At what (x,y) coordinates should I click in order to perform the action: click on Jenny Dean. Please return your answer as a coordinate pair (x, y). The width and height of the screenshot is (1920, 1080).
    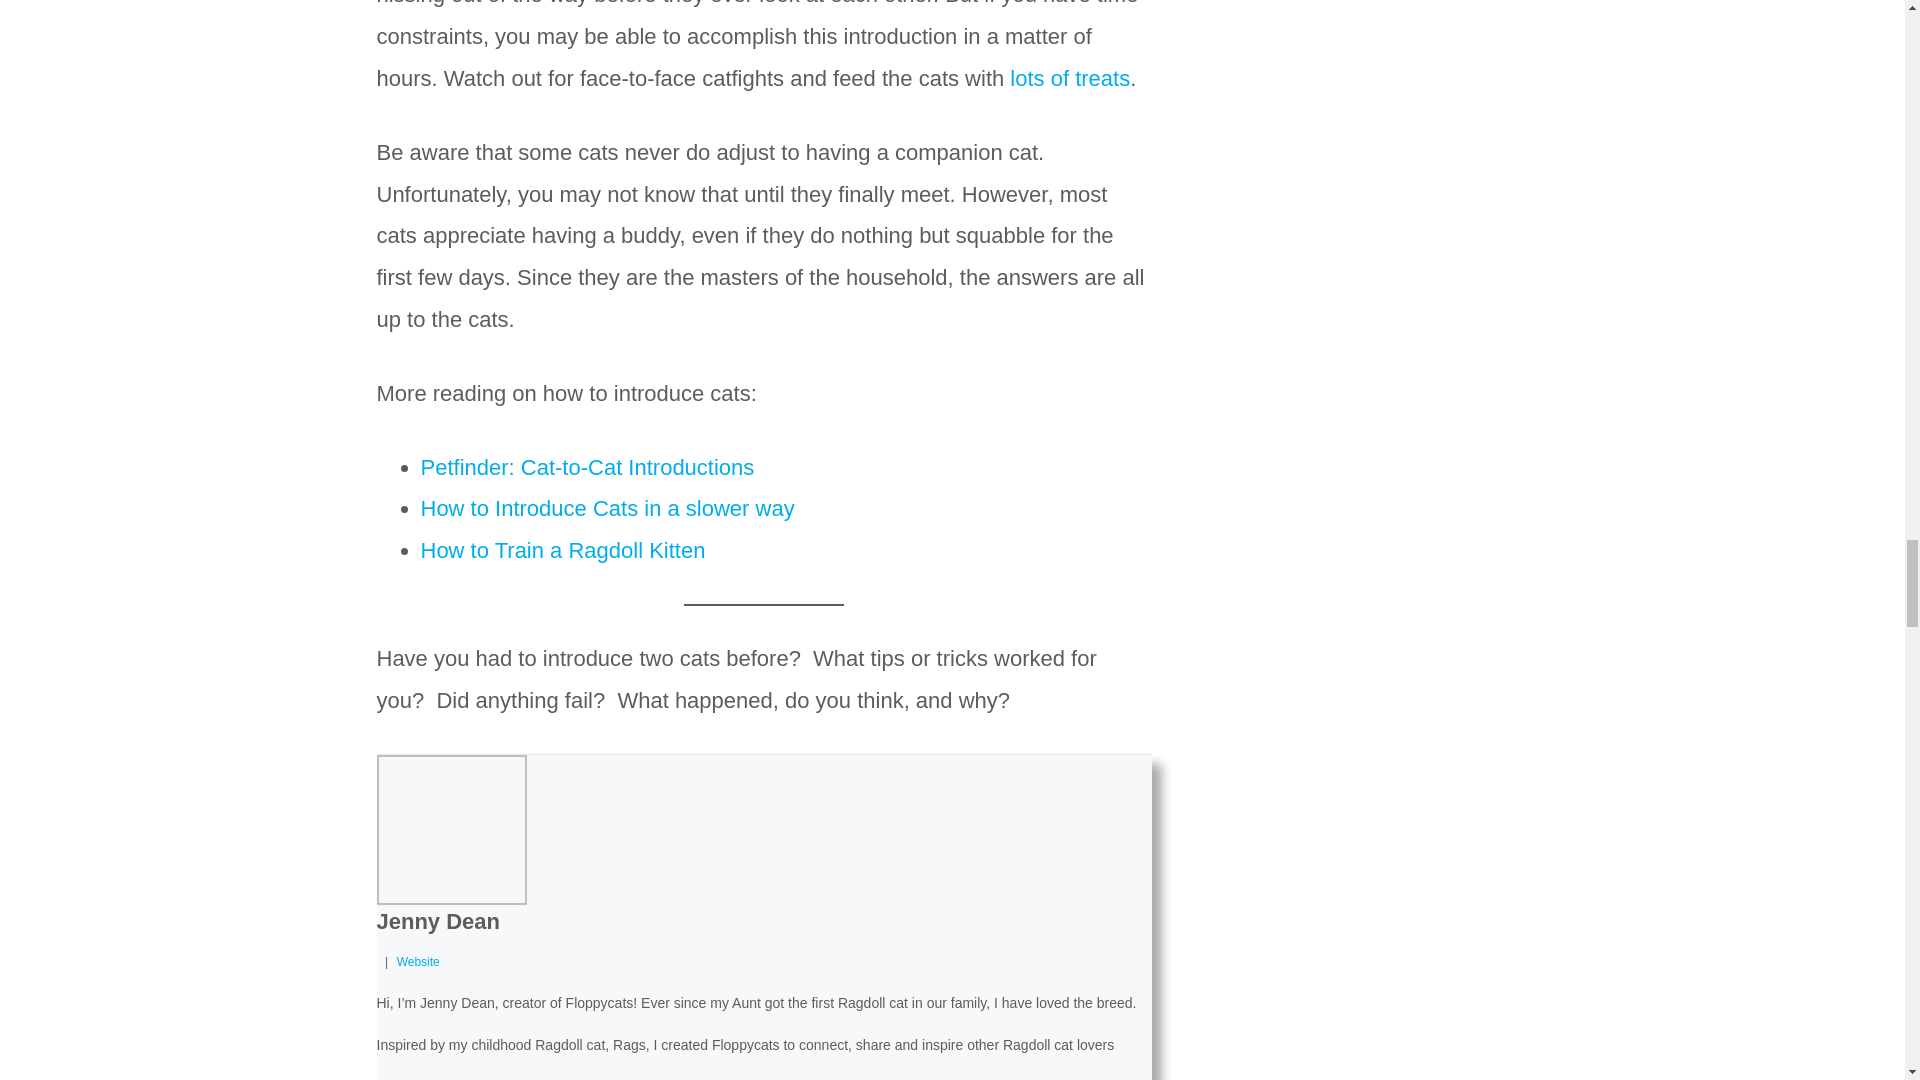
    Looking at the image, I should click on (438, 922).